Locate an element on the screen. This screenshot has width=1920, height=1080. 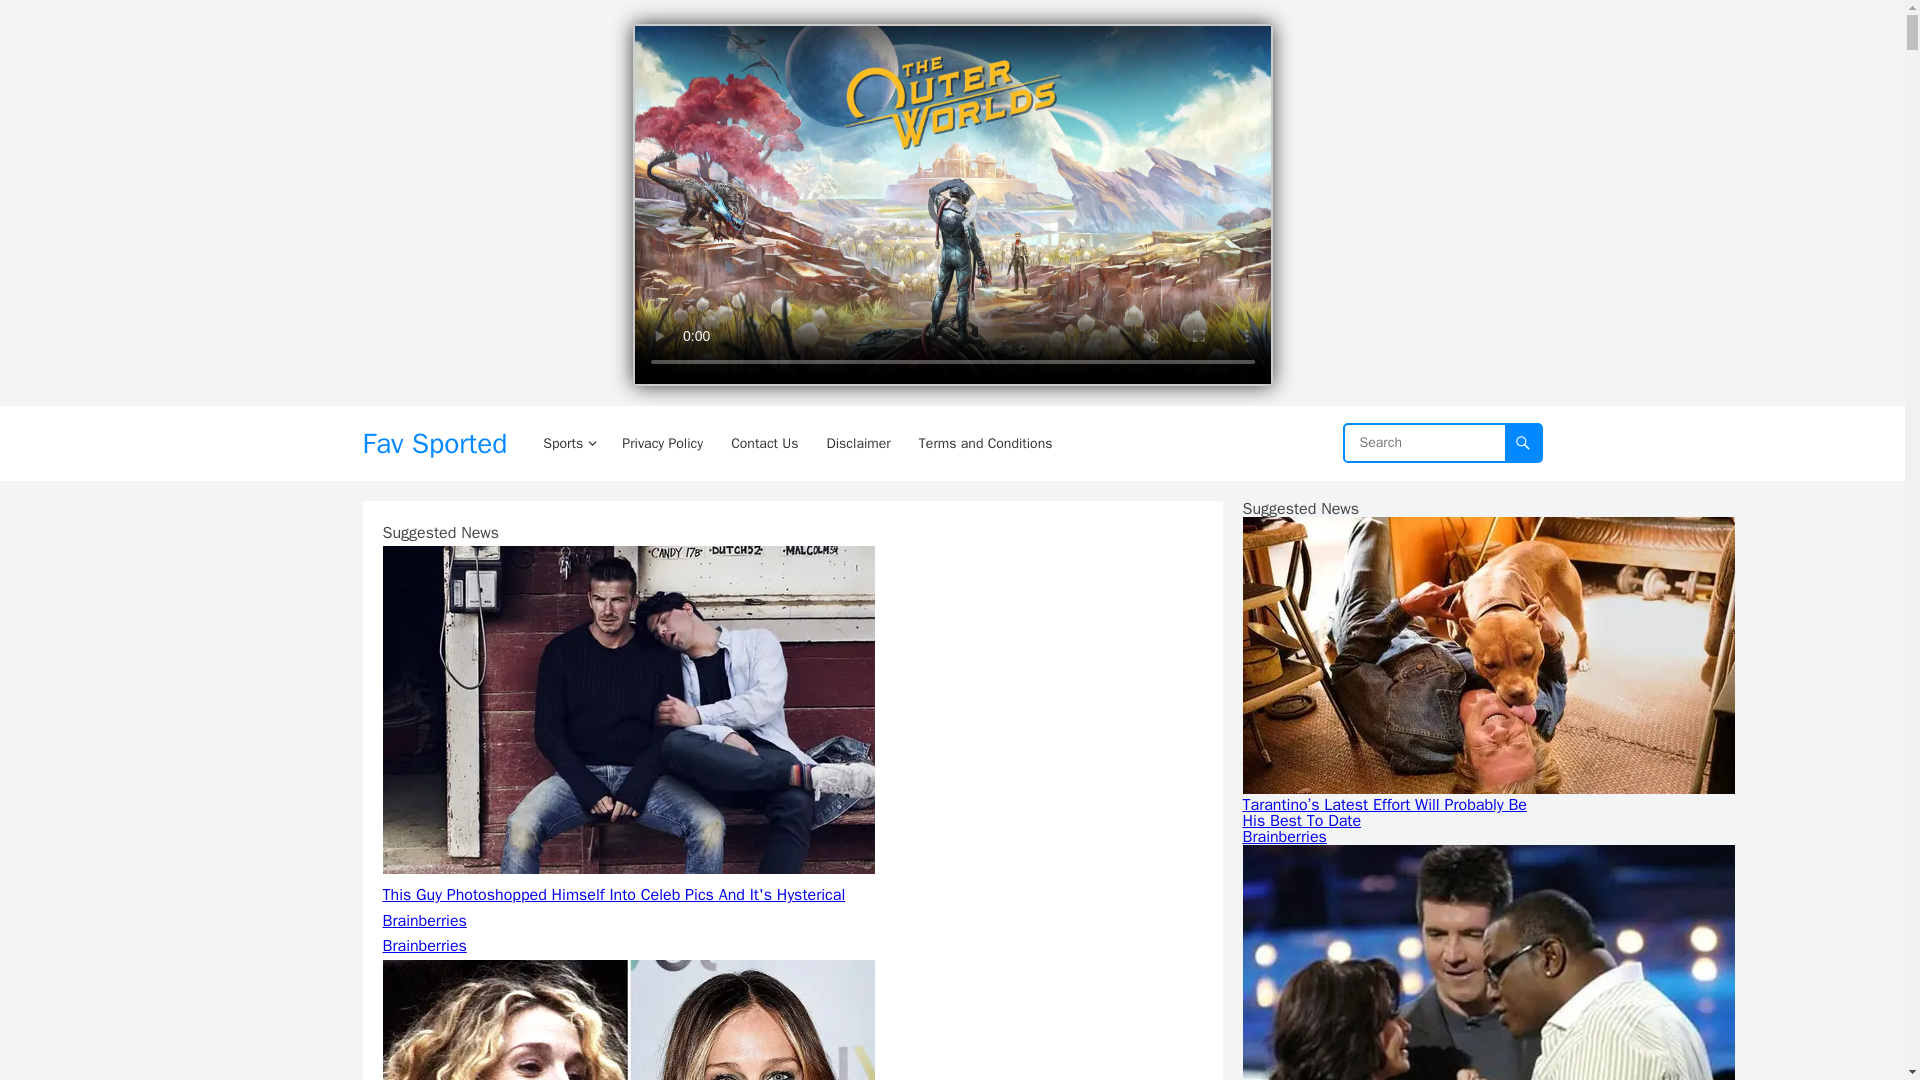
Sports is located at coordinates (568, 443).